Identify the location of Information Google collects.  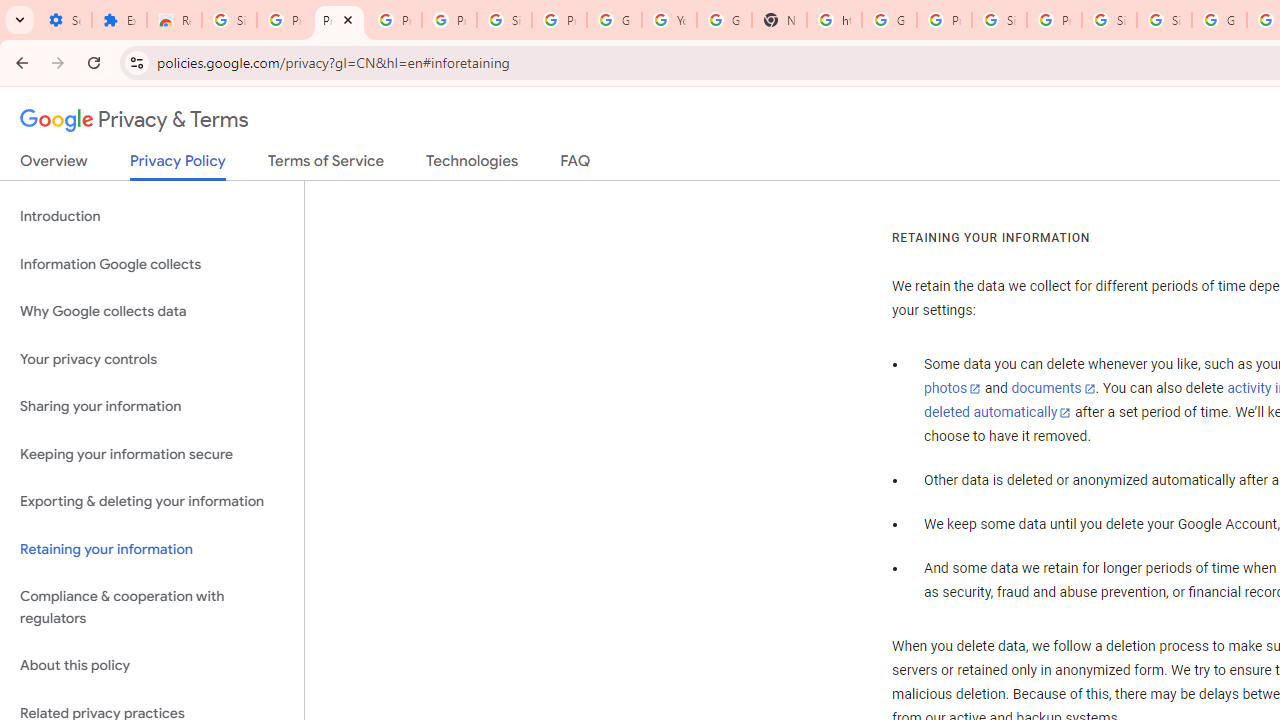
(152, 264).